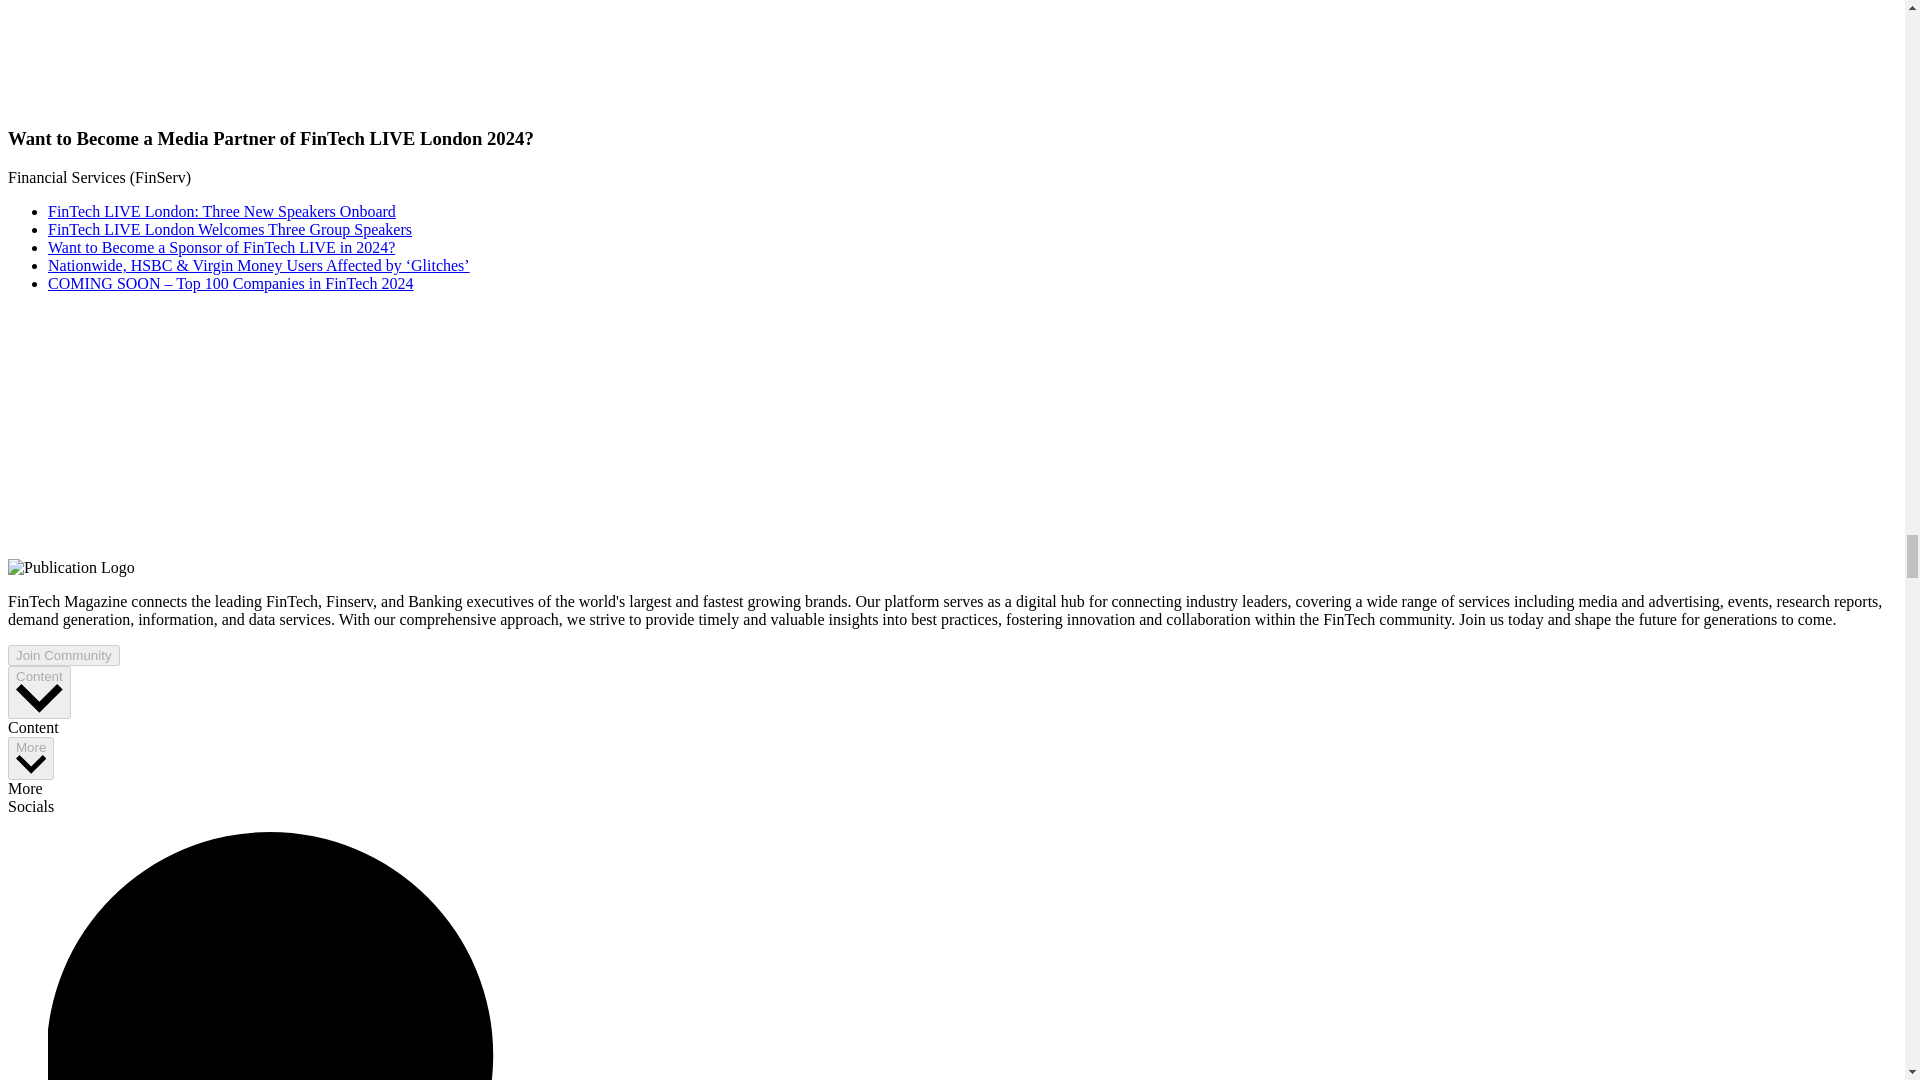 This screenshot has width=1920, height=1080. What do you see at coordinates (30, 758) in the screenshot?
I see `More` at bounding box center [30, 758].